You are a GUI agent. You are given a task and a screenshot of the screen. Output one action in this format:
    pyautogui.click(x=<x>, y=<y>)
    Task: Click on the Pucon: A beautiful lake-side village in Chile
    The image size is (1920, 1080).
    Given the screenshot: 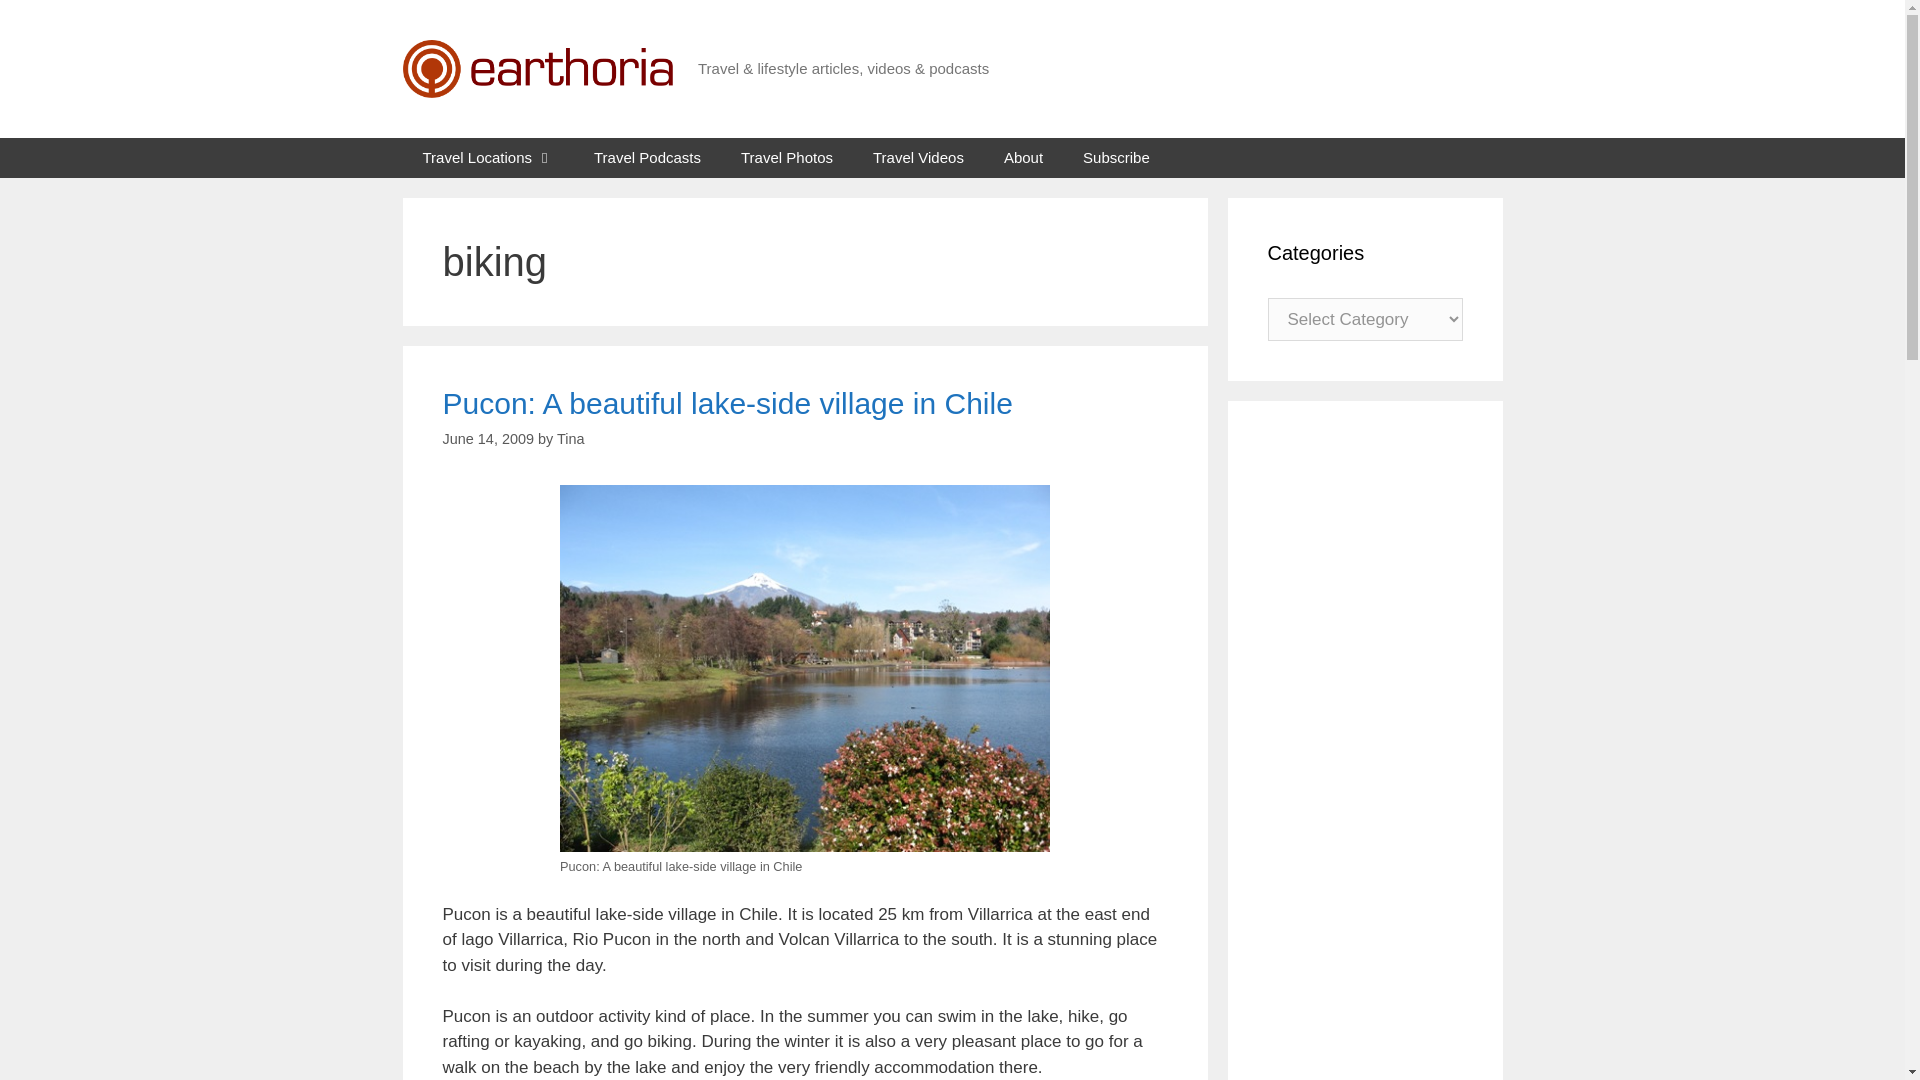 What is the action you would take?
    pyautogui.click(x=726, y=403)
    